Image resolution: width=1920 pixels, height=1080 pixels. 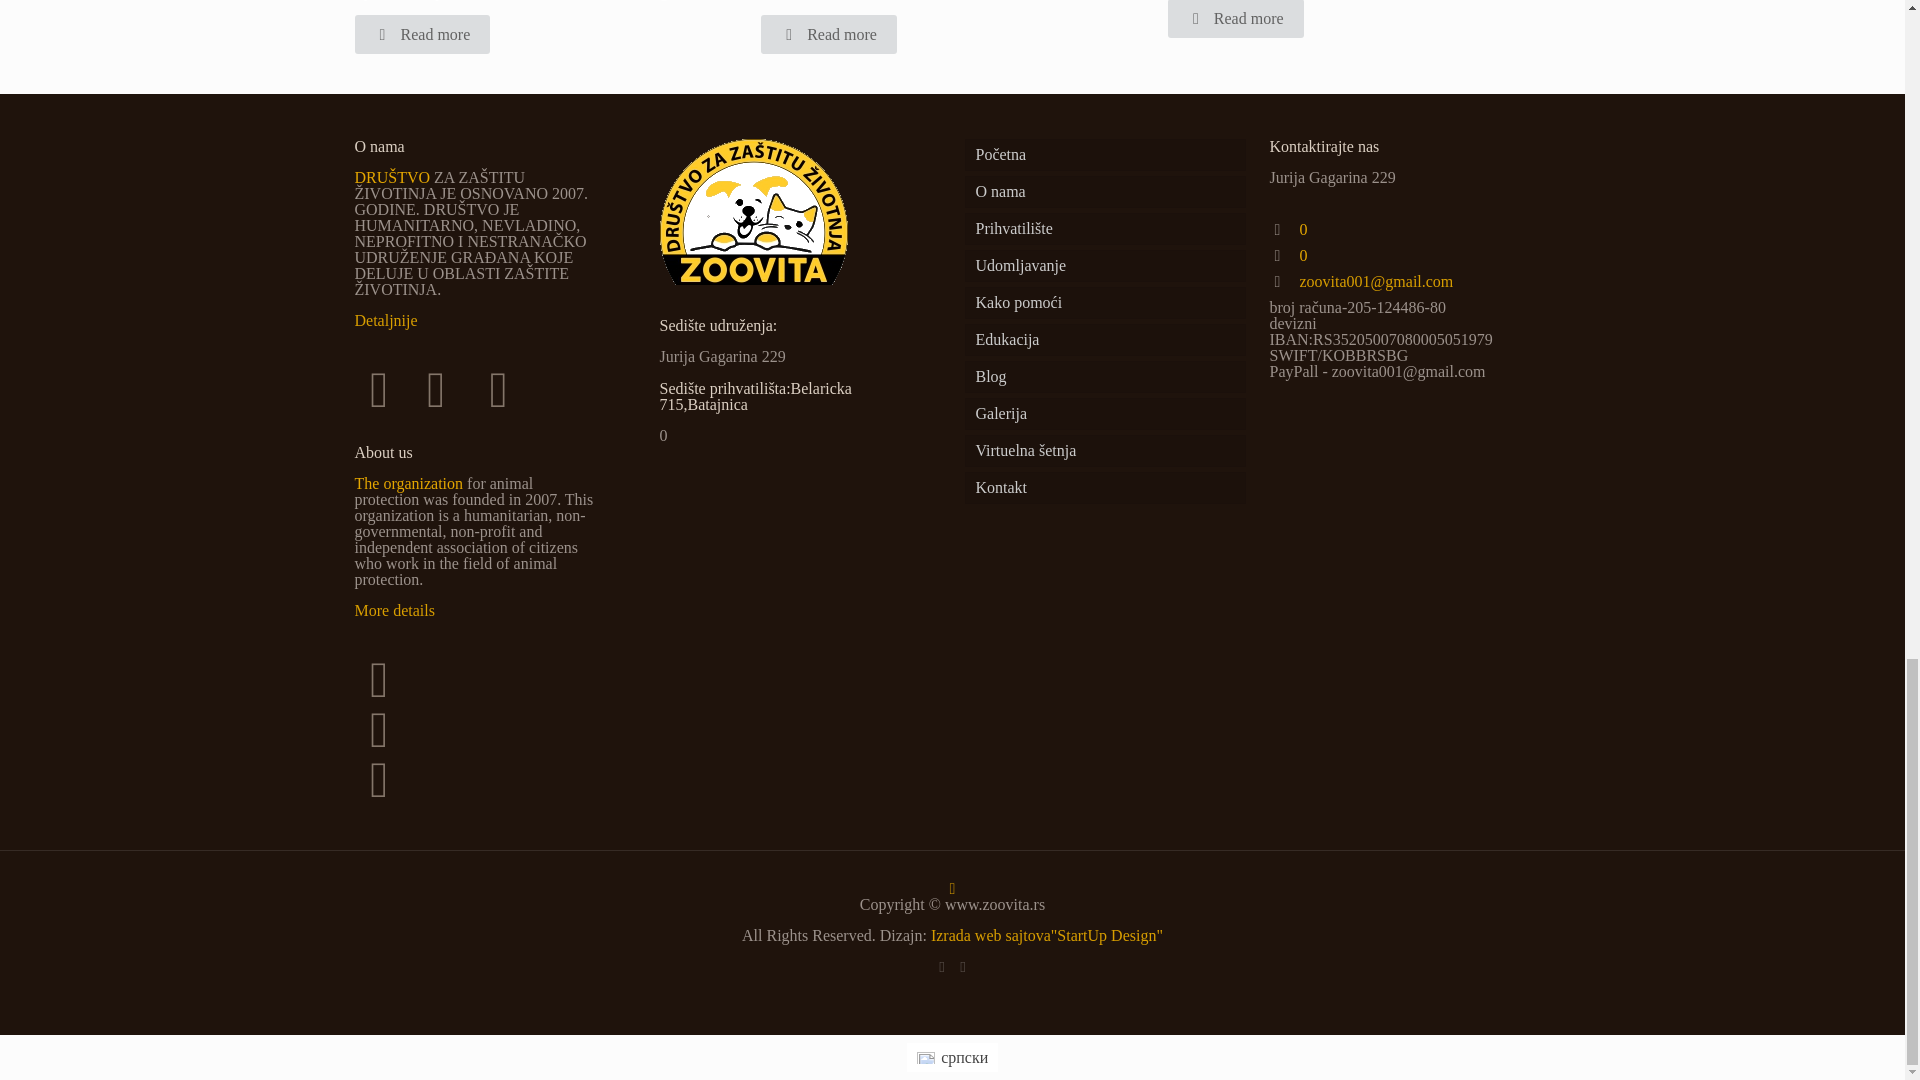 I want to click on Read more, so click(x=421, y=34).